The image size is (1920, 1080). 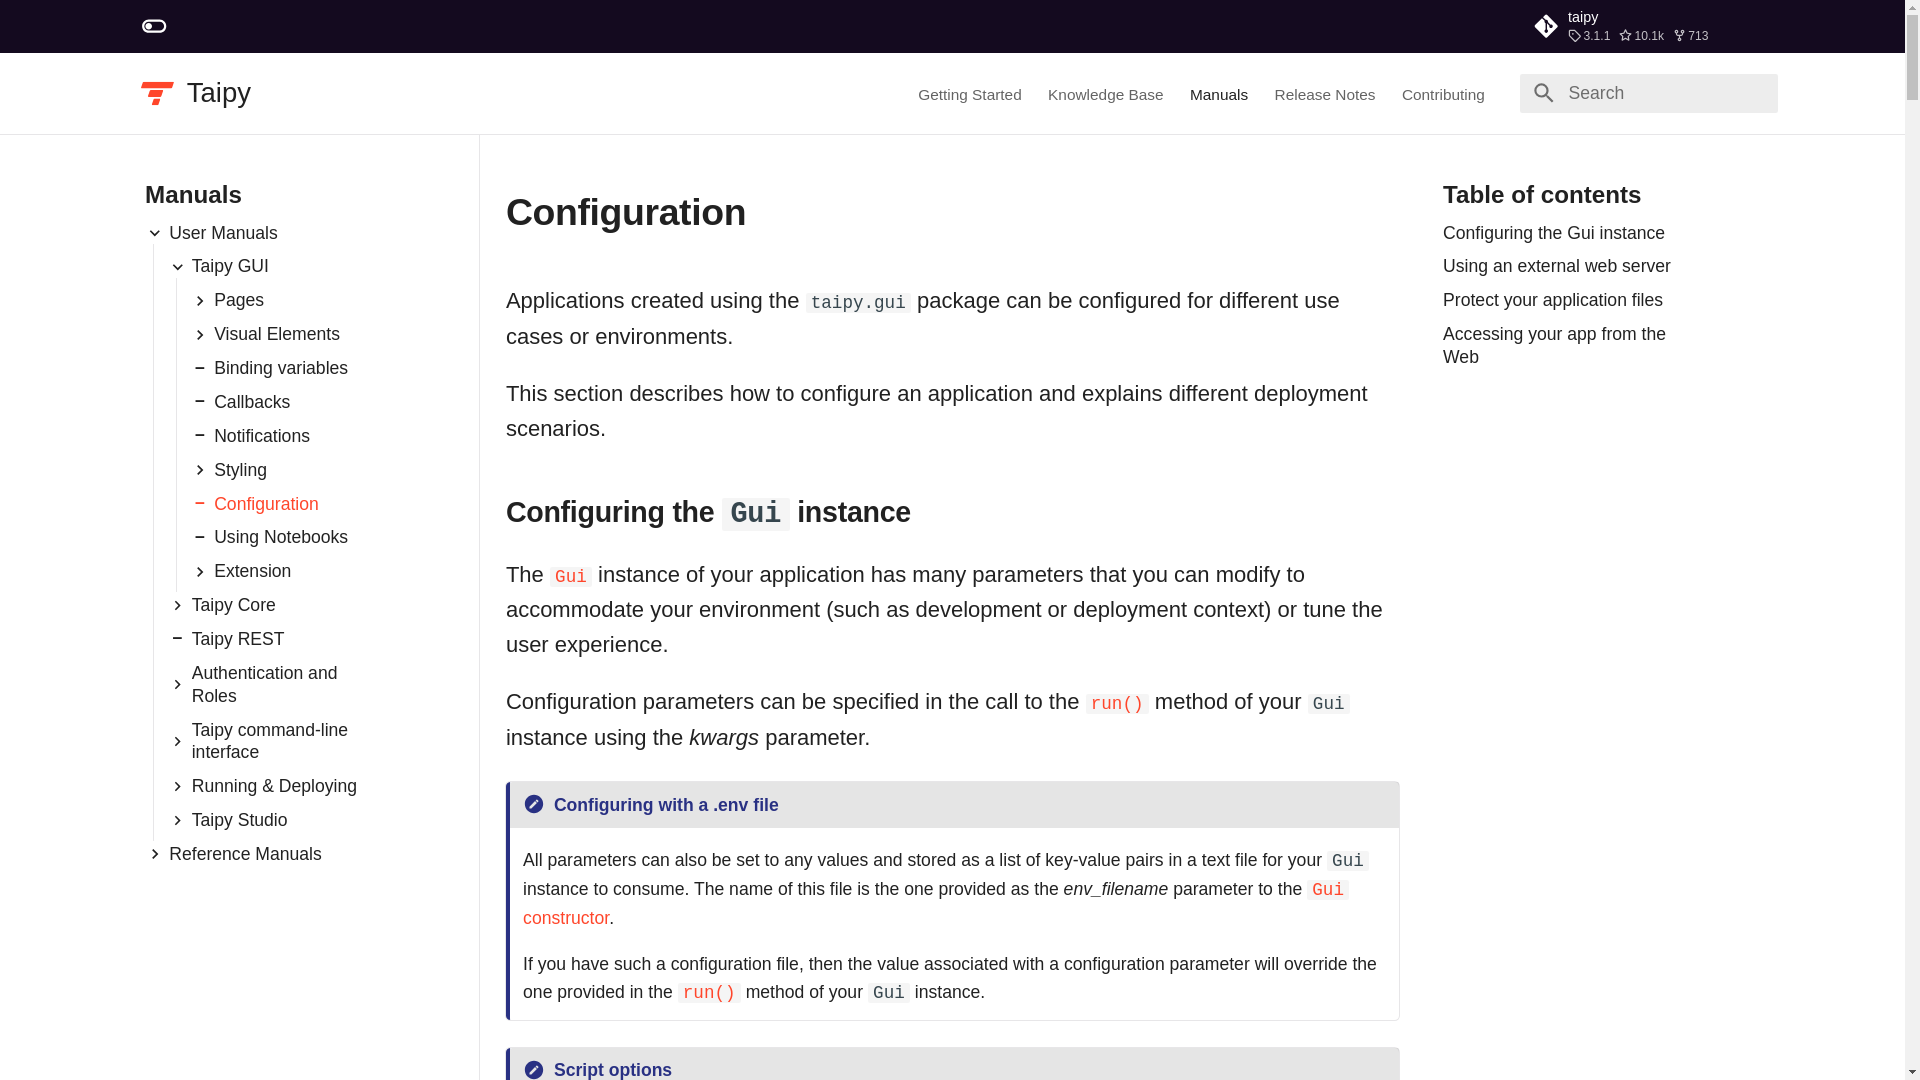 What do you see at coordinates (1648, 26) in the screenshot?
I see `taipy` at bounding box center [1648, 26].